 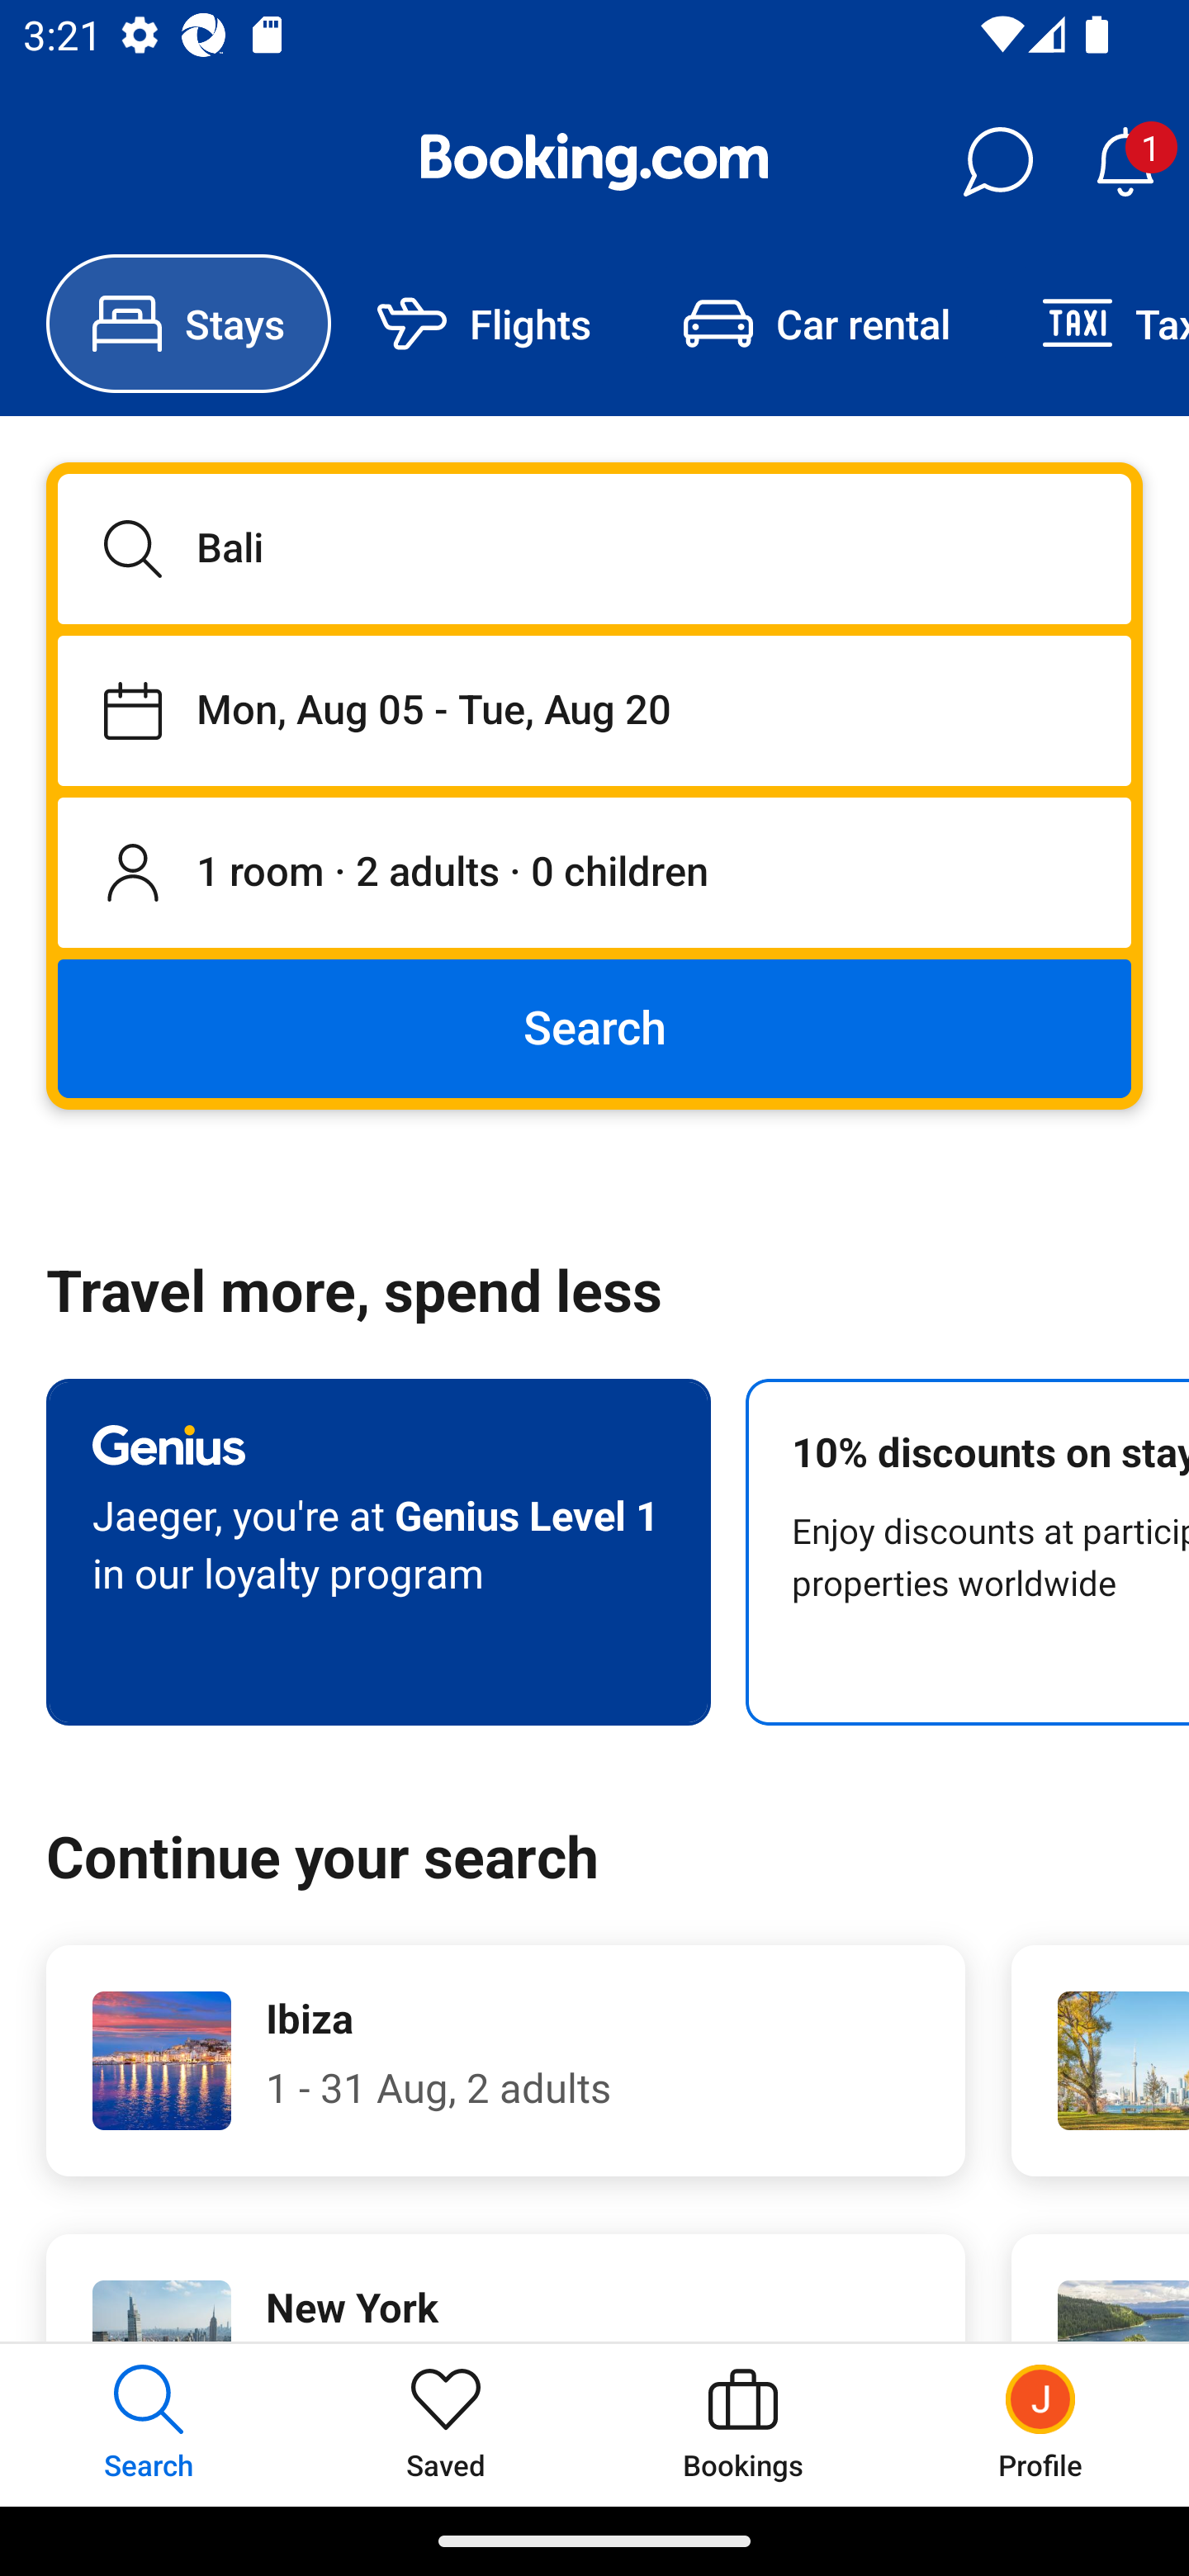 I want to click on Profile, so click(x=1040, y=2424).